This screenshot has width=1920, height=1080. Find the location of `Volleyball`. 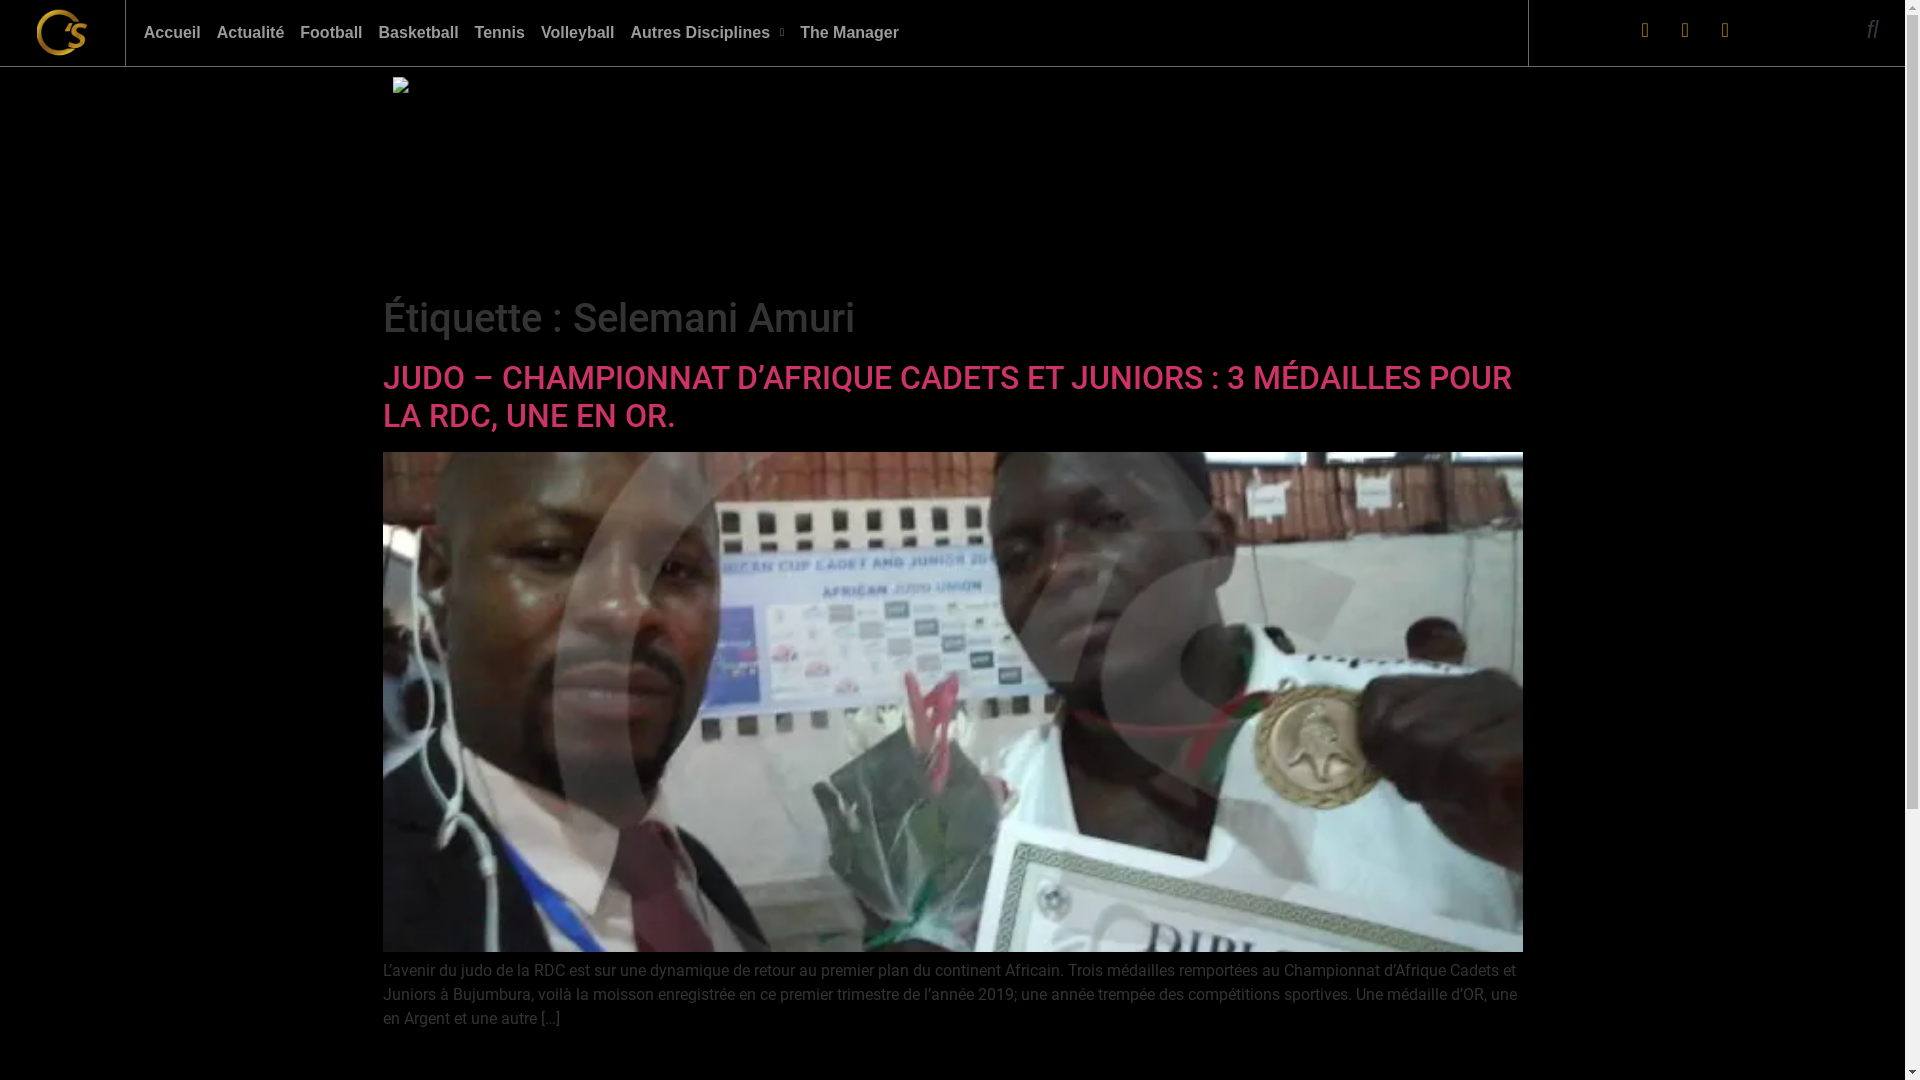

Volleyball is located at coordinates (578, 33).